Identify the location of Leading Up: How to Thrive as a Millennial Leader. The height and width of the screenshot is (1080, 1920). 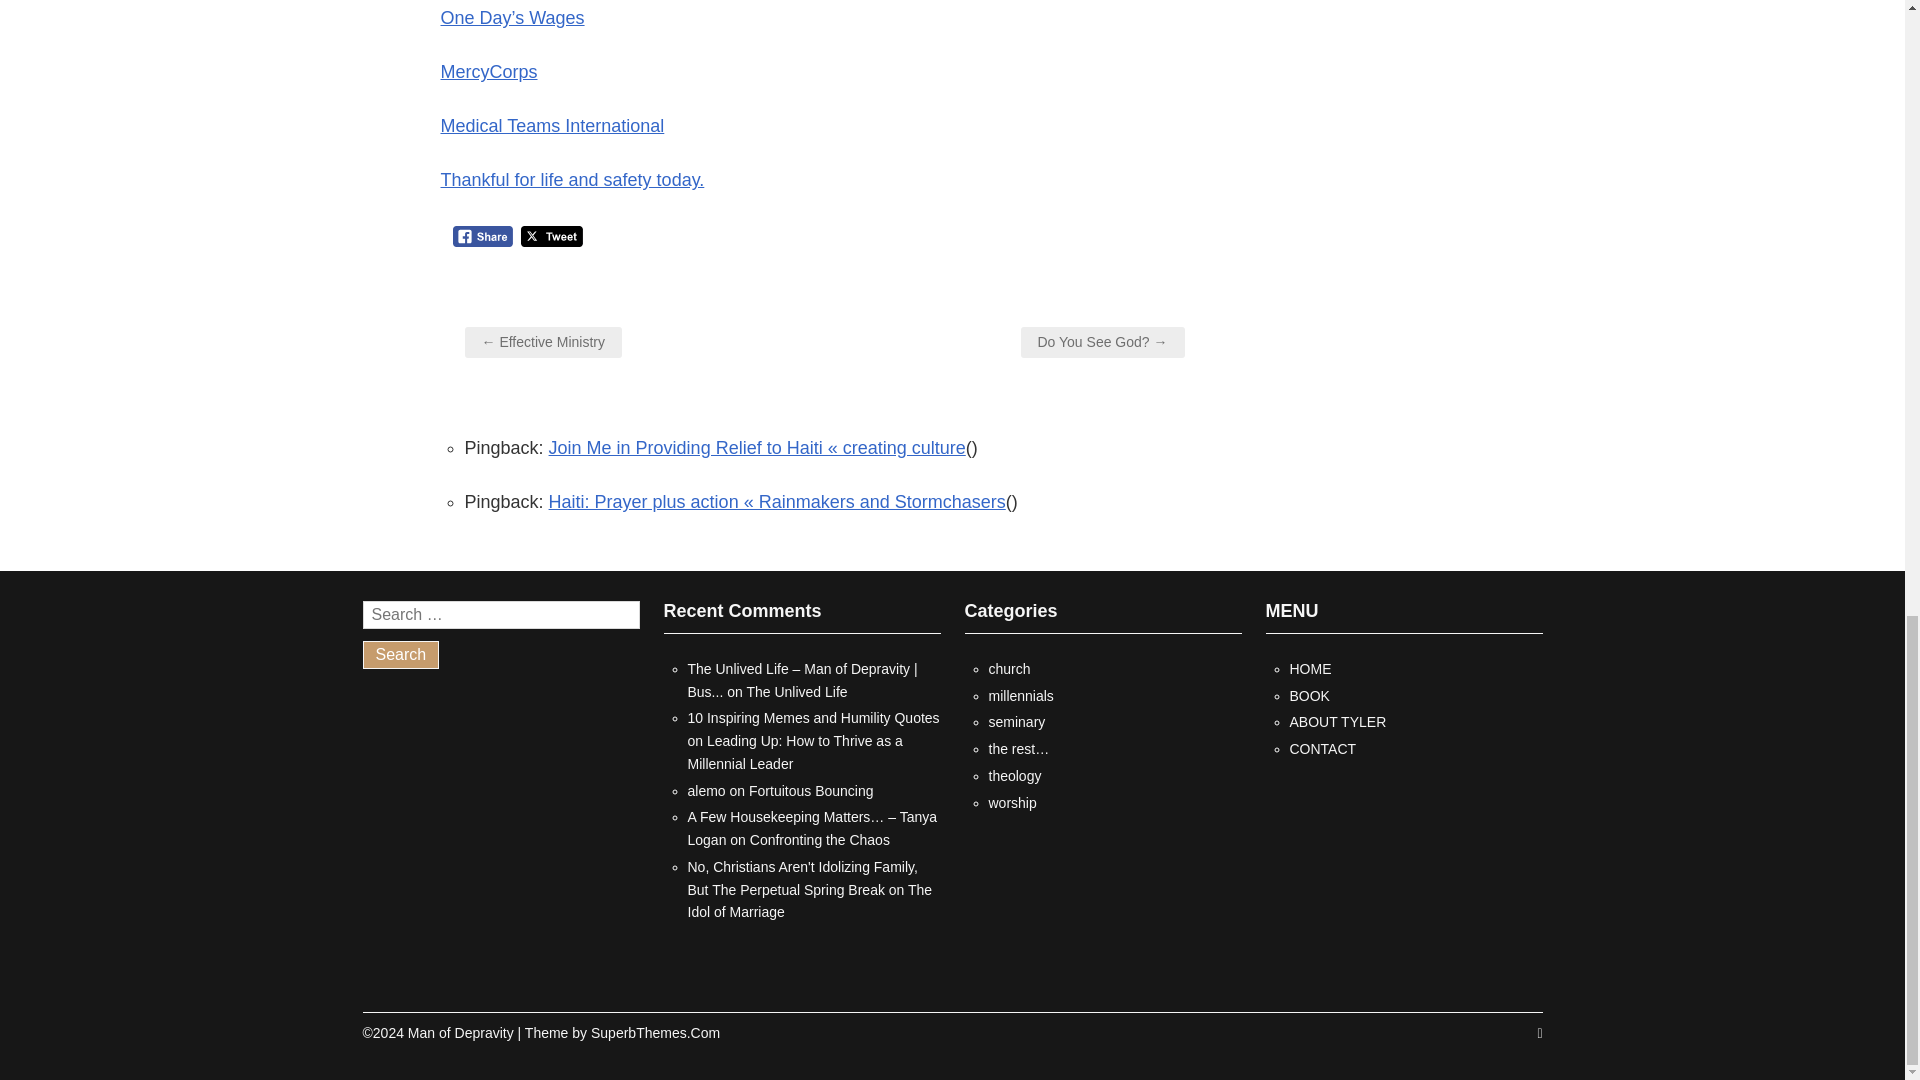
(794, 752).